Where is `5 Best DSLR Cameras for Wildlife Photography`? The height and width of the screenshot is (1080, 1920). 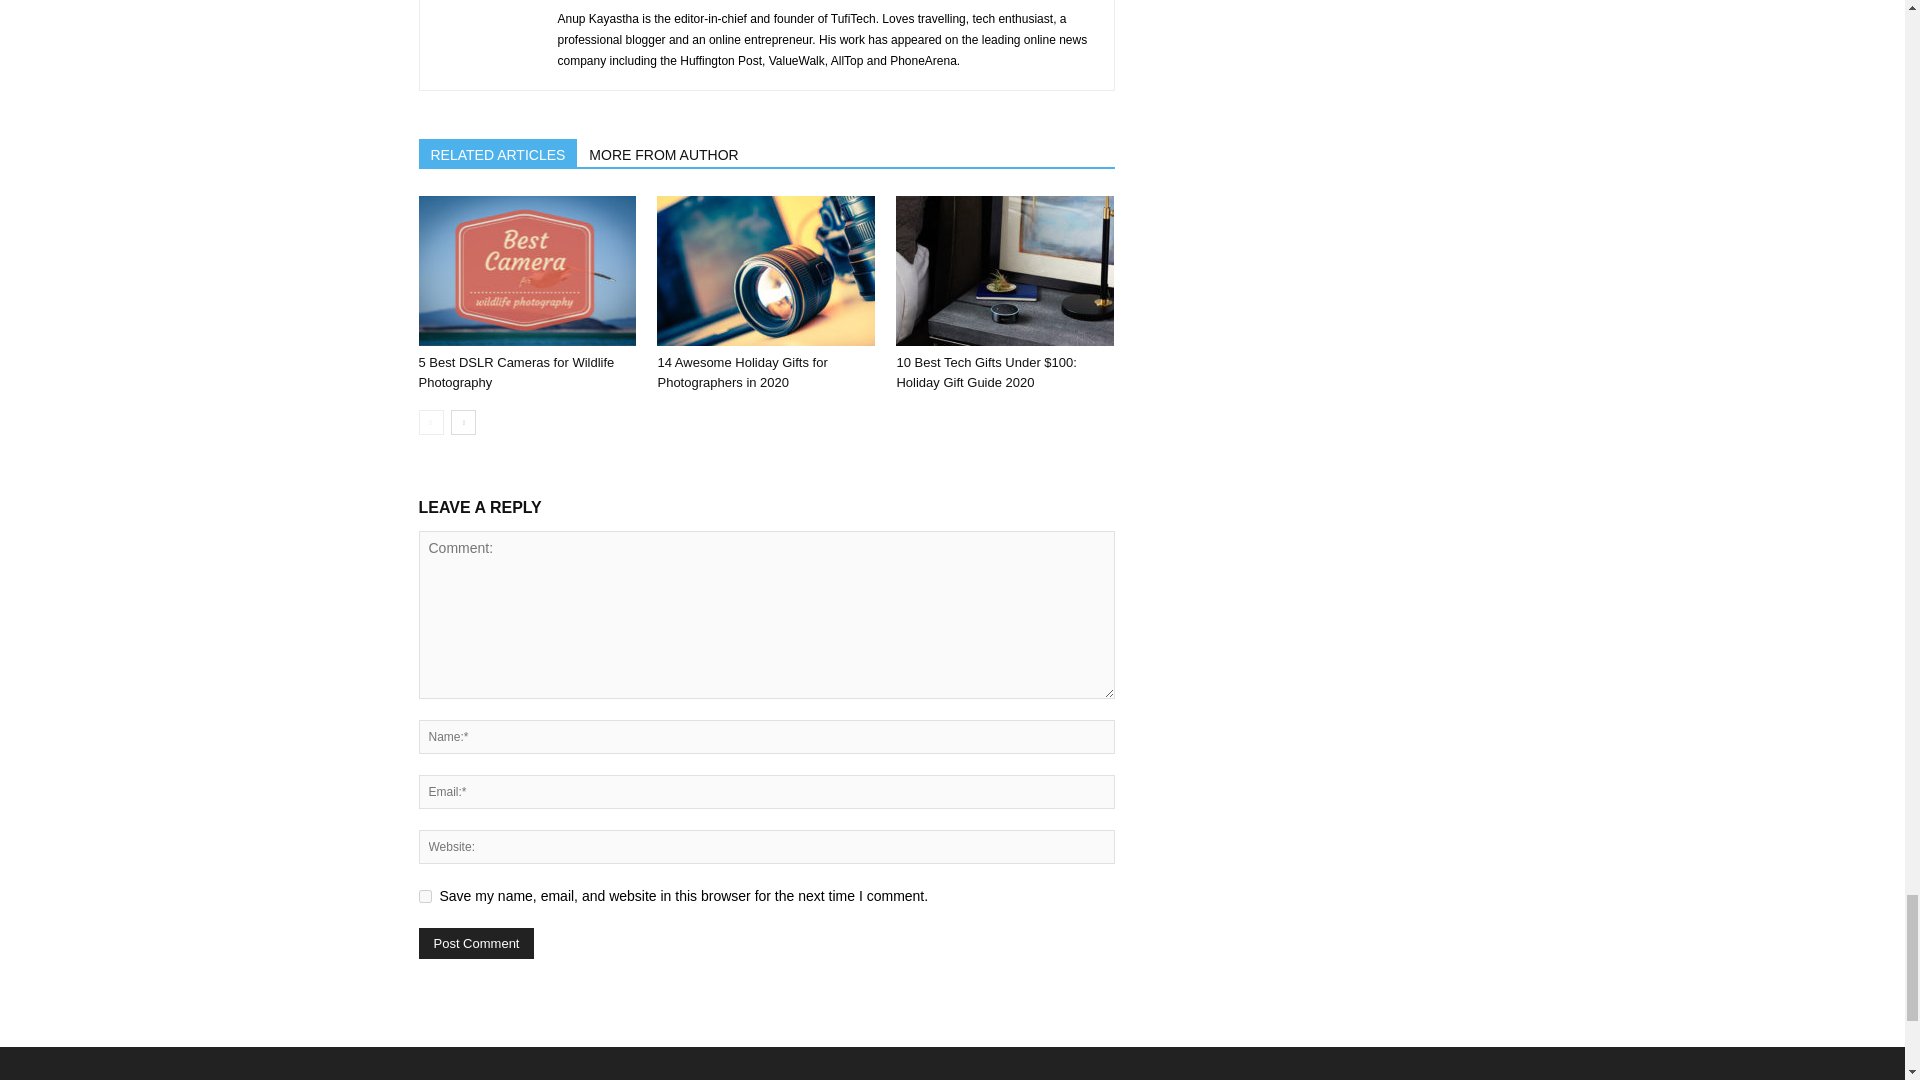 5 Best DSLR Cameras for Wildlife Photography is located at coordinates (526, 270).